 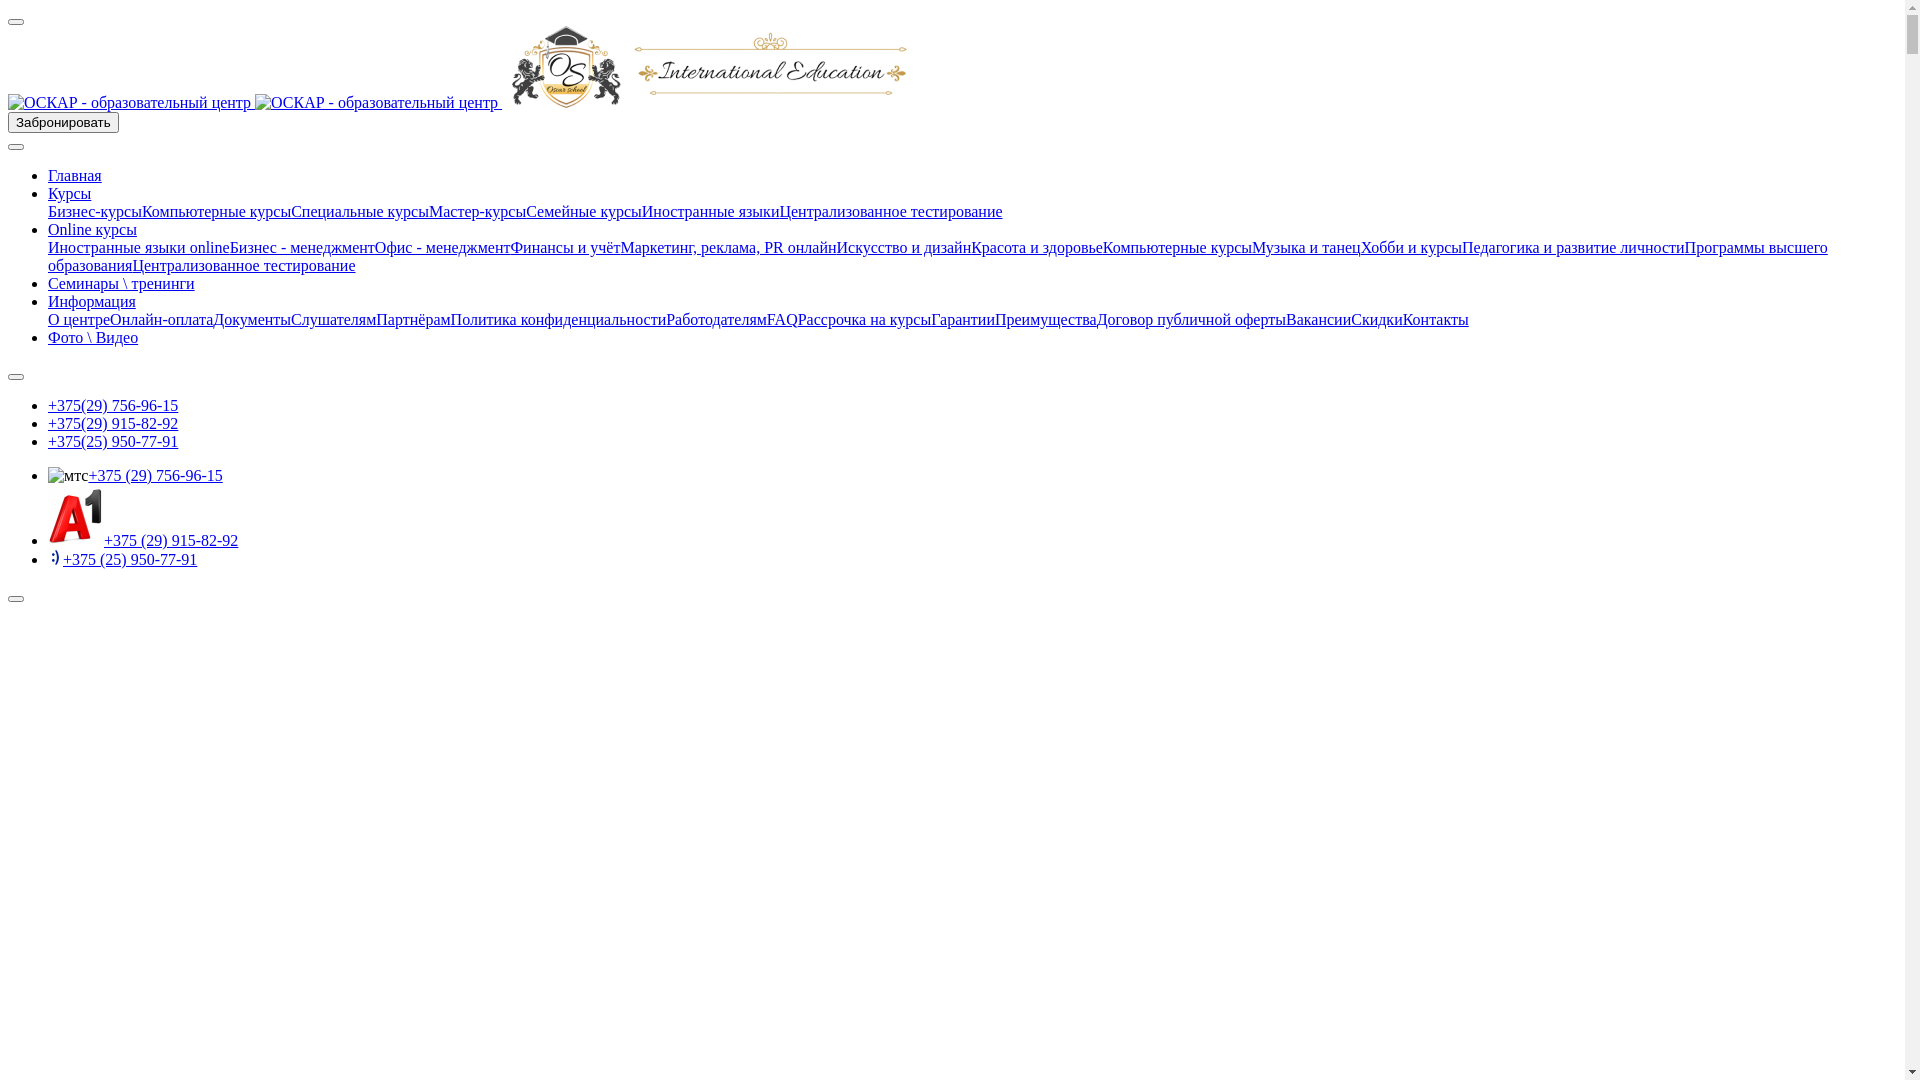 I want to click on Close, so click(x=16, y=22).